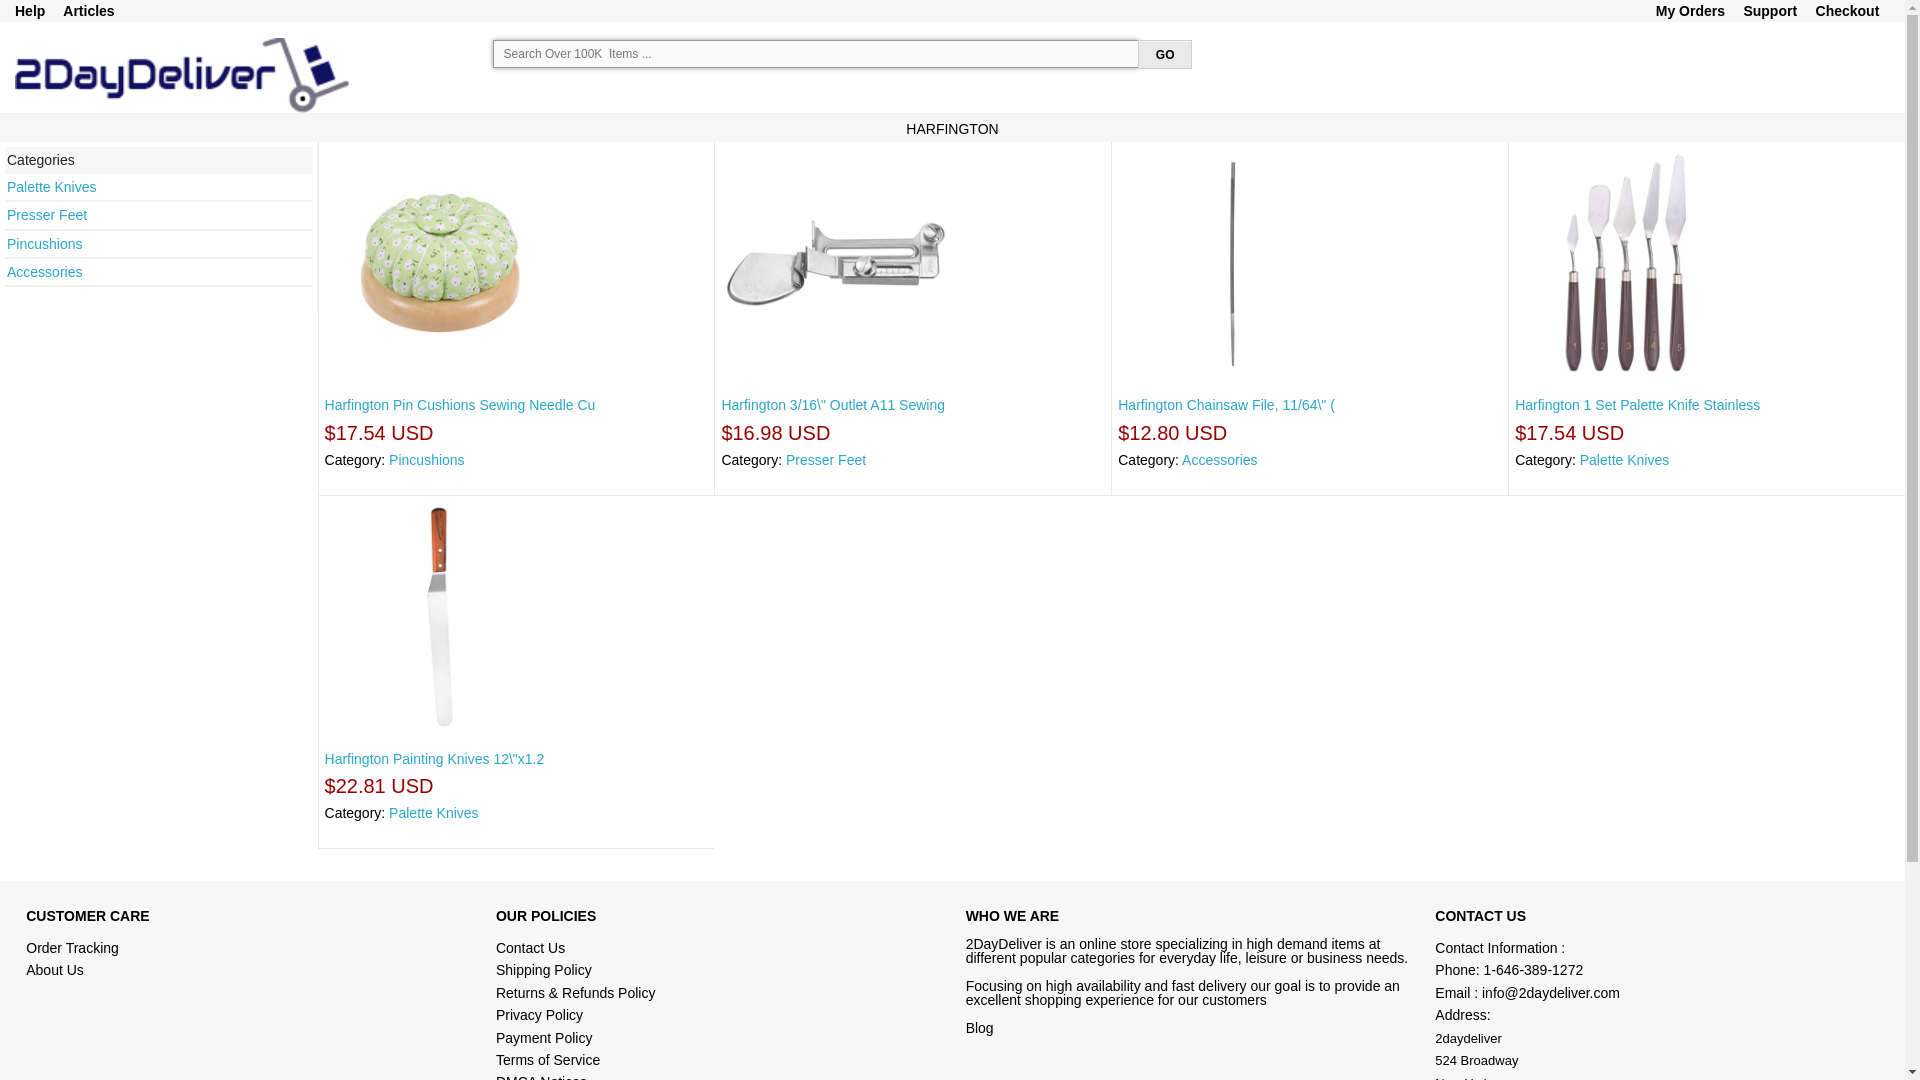 The height and width of the screenshot is (1080, 1920). Describe the element at coordinates (1848, 11) in the screenshot. I see `Checkout` at that location.